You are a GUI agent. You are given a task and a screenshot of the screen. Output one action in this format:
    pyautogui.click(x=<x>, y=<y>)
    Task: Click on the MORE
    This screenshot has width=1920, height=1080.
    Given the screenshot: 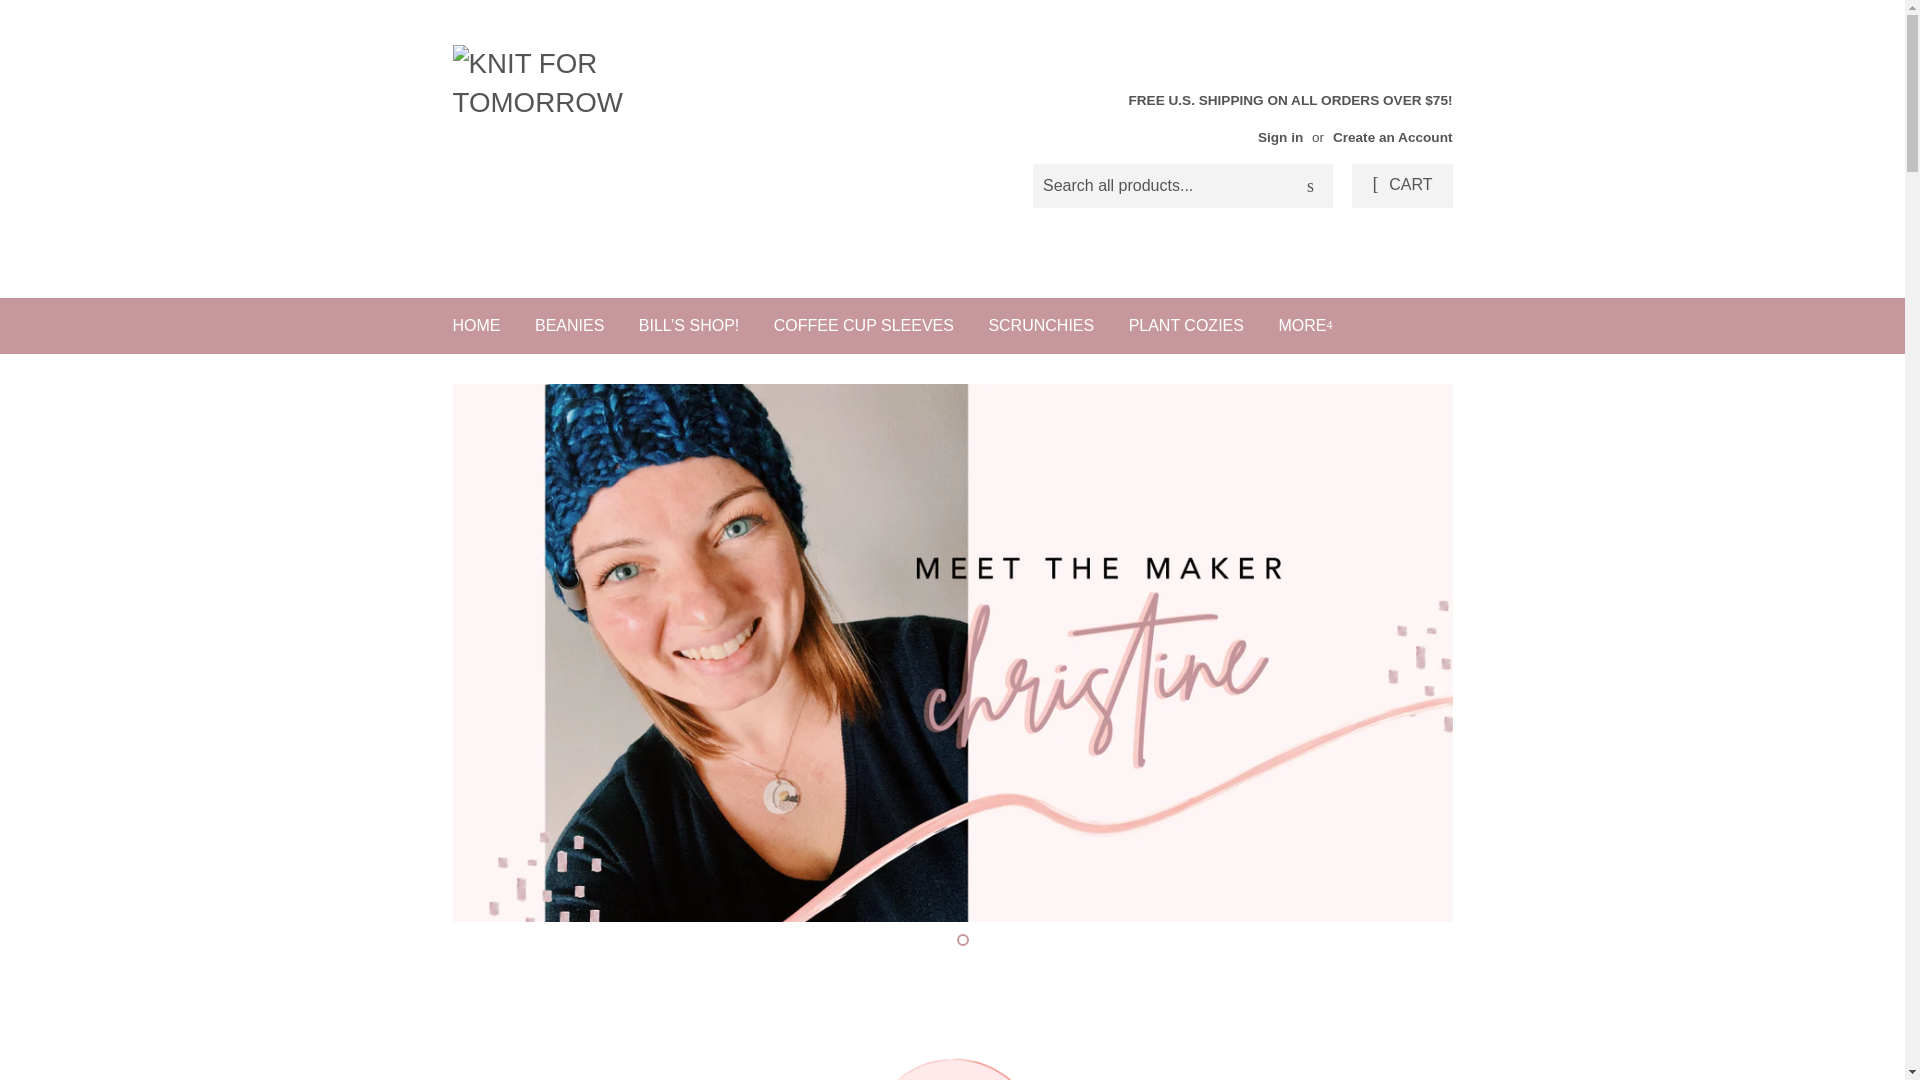 What is the action you would take?
    pyautogui.click(x=1305, y=326)
    